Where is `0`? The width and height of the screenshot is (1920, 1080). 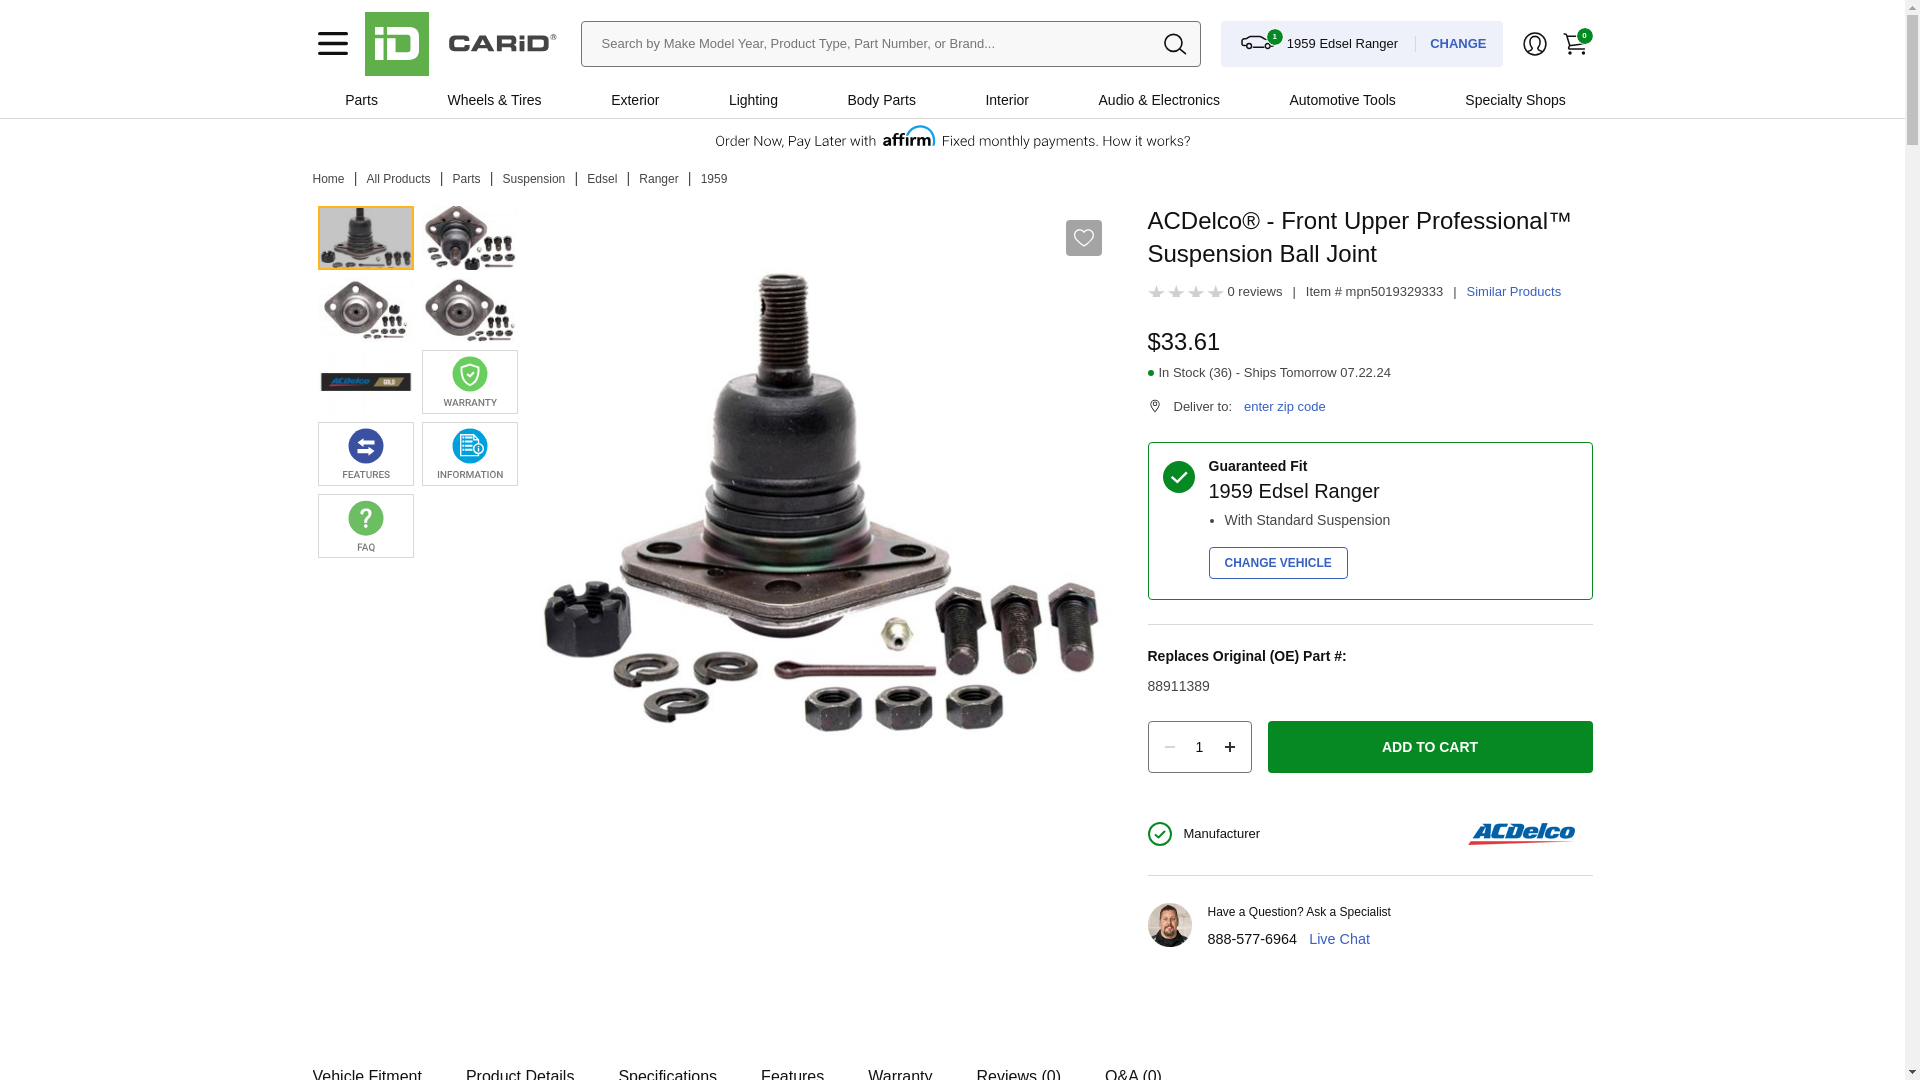
0 is located at coordinates (1573, 44).